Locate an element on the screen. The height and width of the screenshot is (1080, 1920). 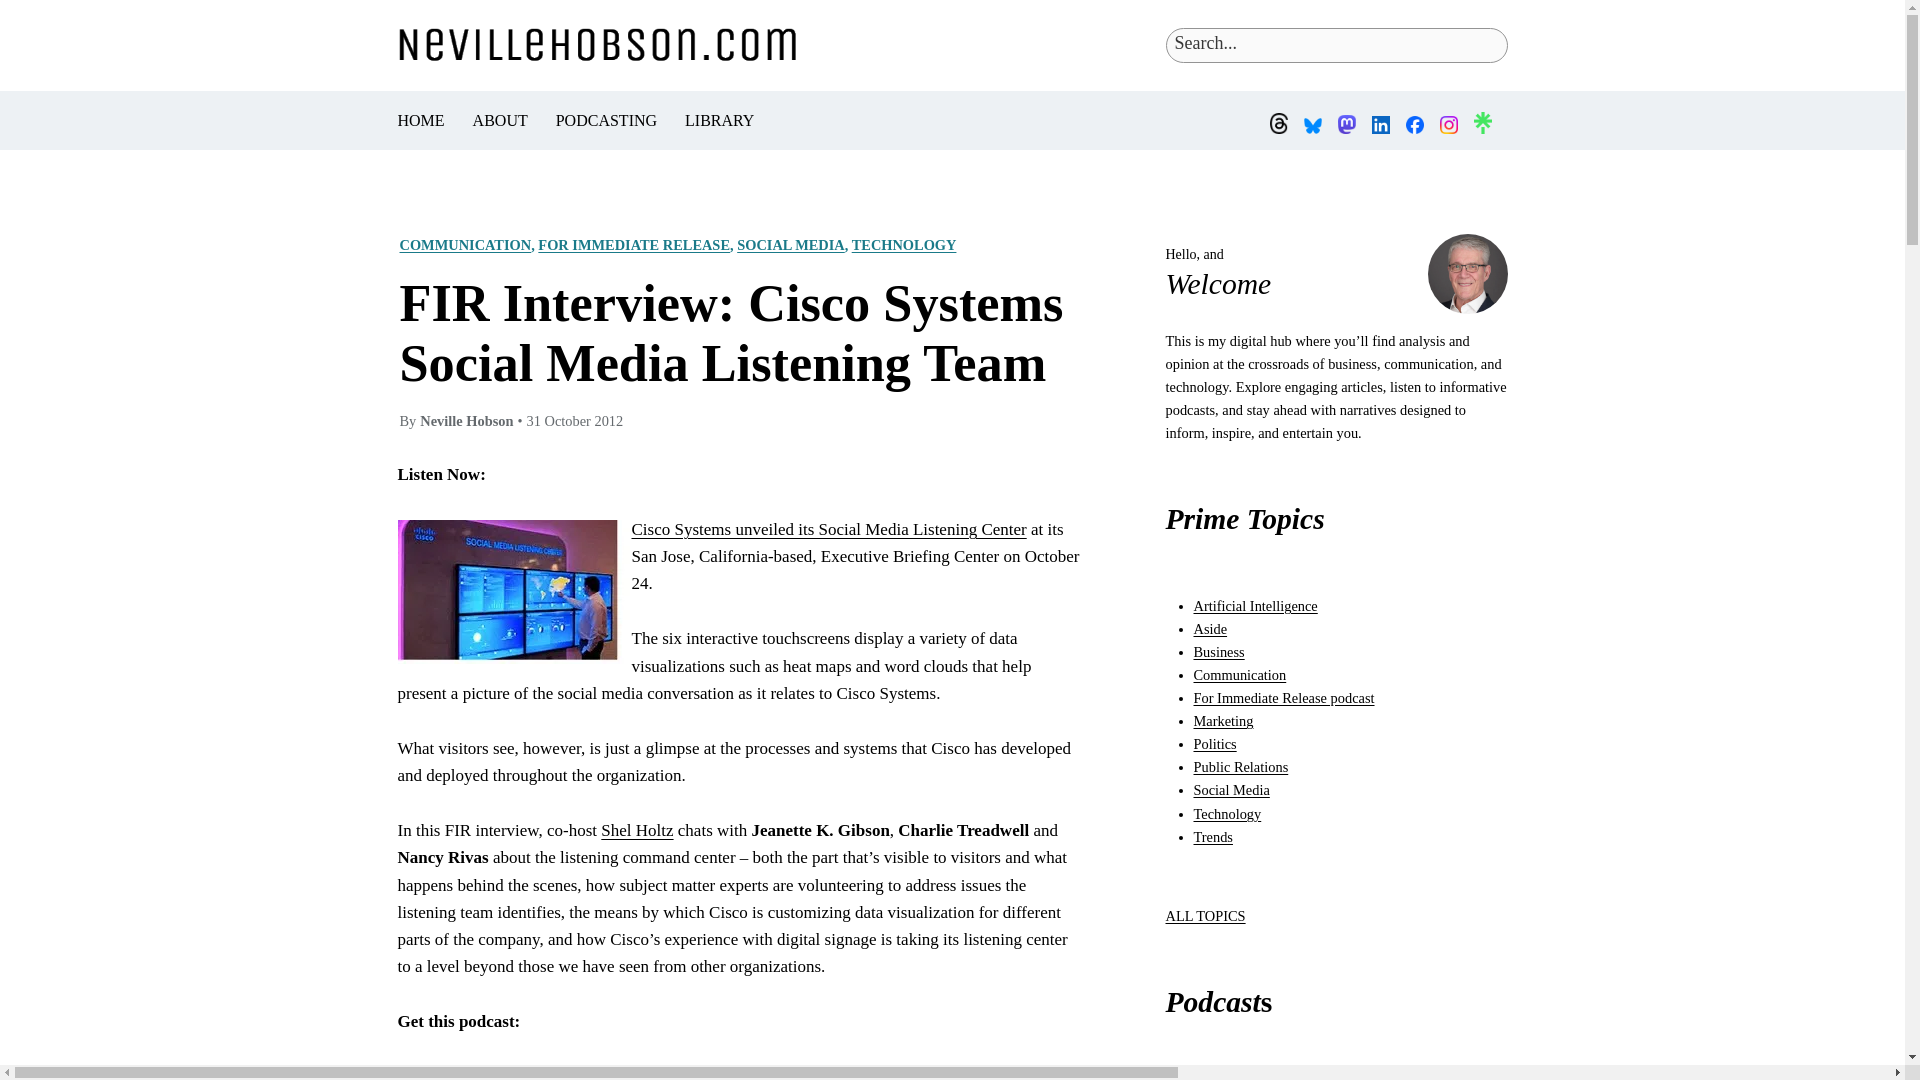
FIR Interview: Cisco Systems Social Media Listening Team is located at coordinates (739, 334).